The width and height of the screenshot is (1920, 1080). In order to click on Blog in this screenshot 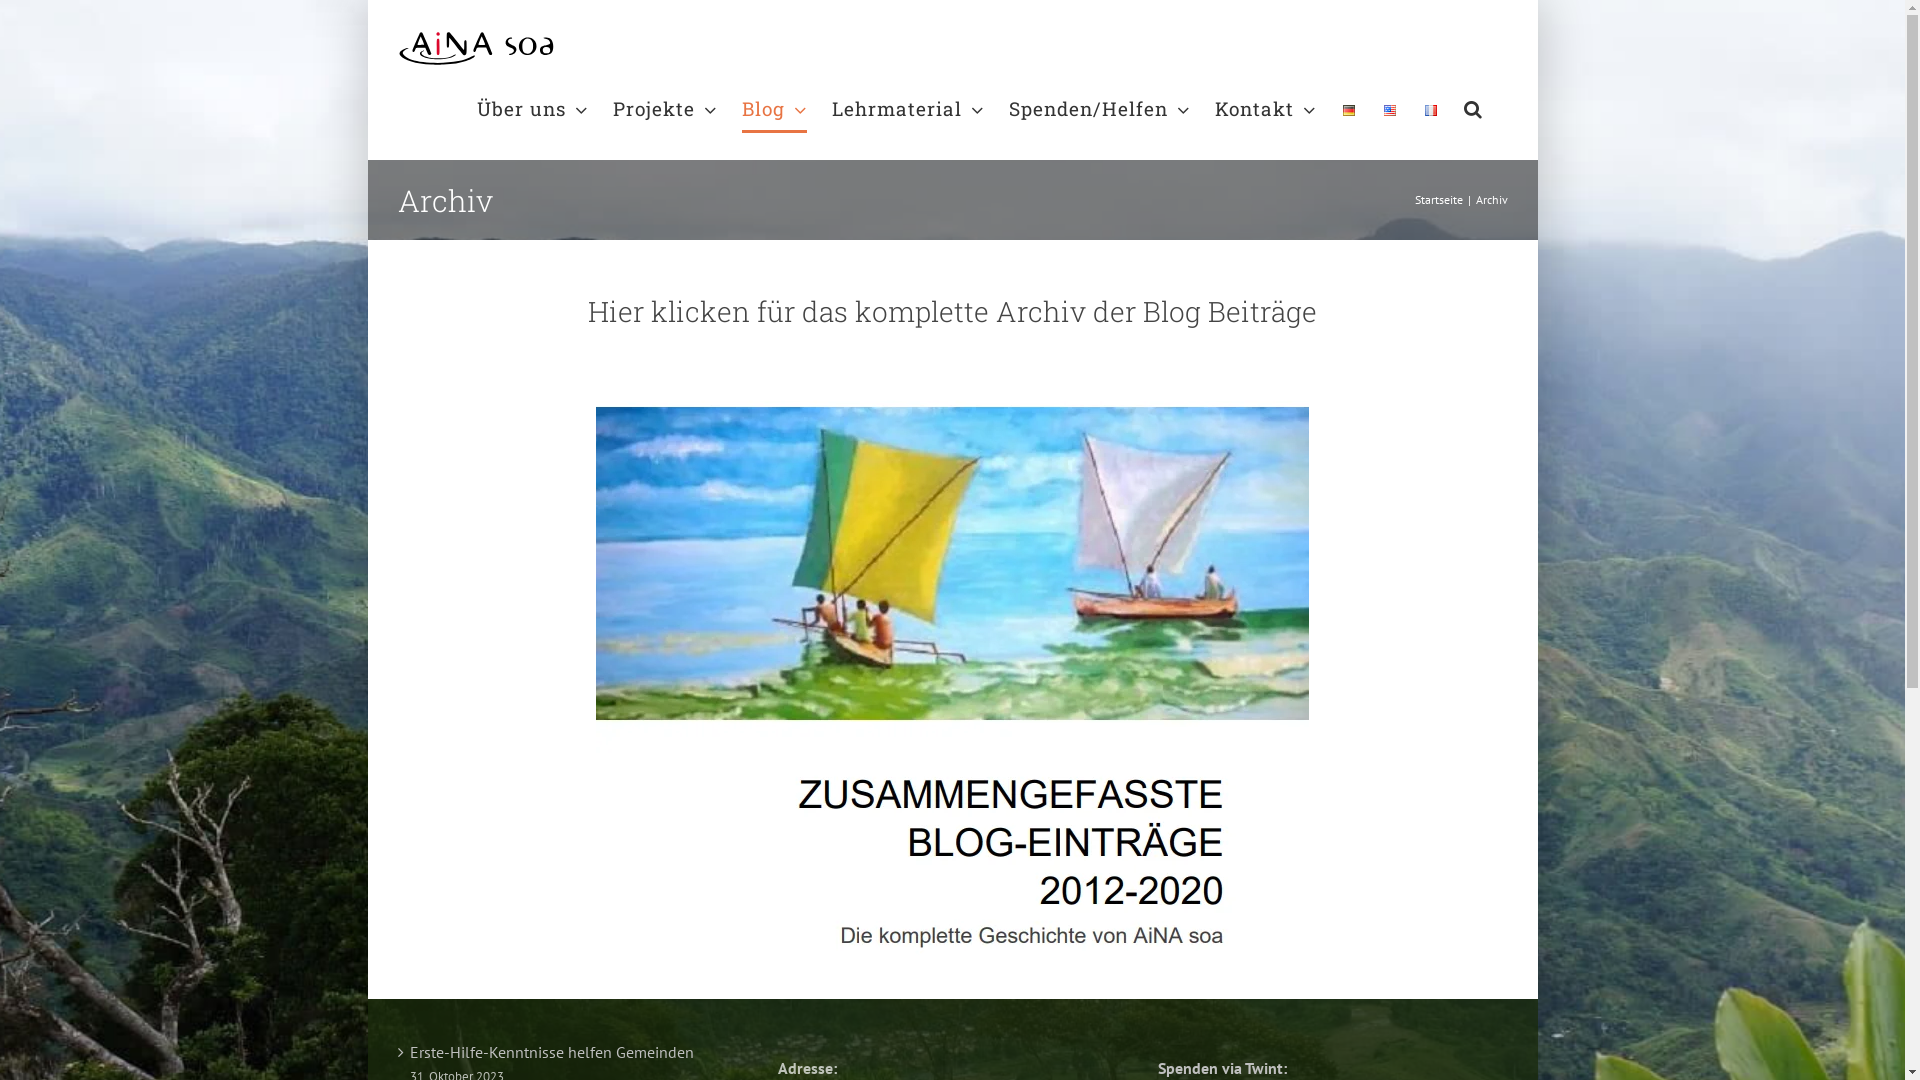, I will do `click(774, 108)`.